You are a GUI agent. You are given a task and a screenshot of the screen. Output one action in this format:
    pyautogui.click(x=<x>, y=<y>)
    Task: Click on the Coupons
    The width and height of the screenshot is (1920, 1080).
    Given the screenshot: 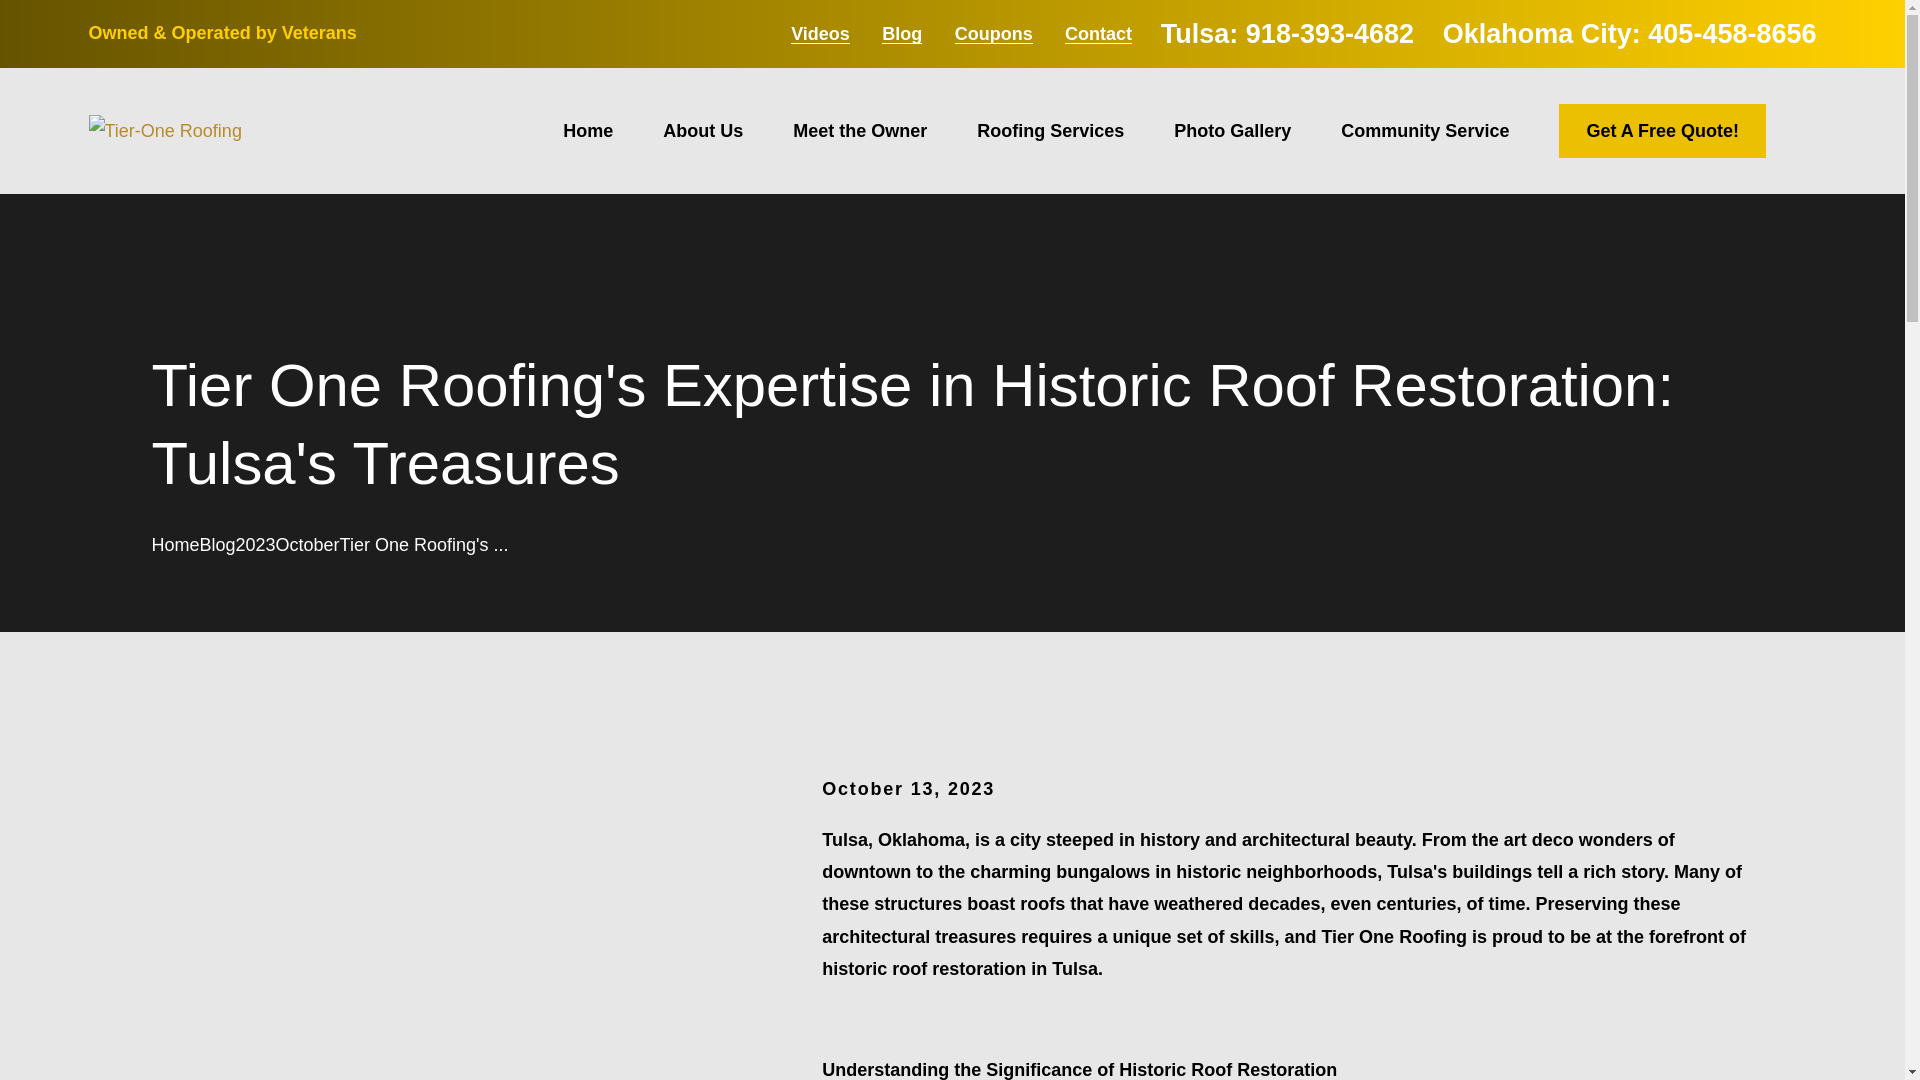 What is the action you would take?
    pyautogui.click(x=993, y=34)
    